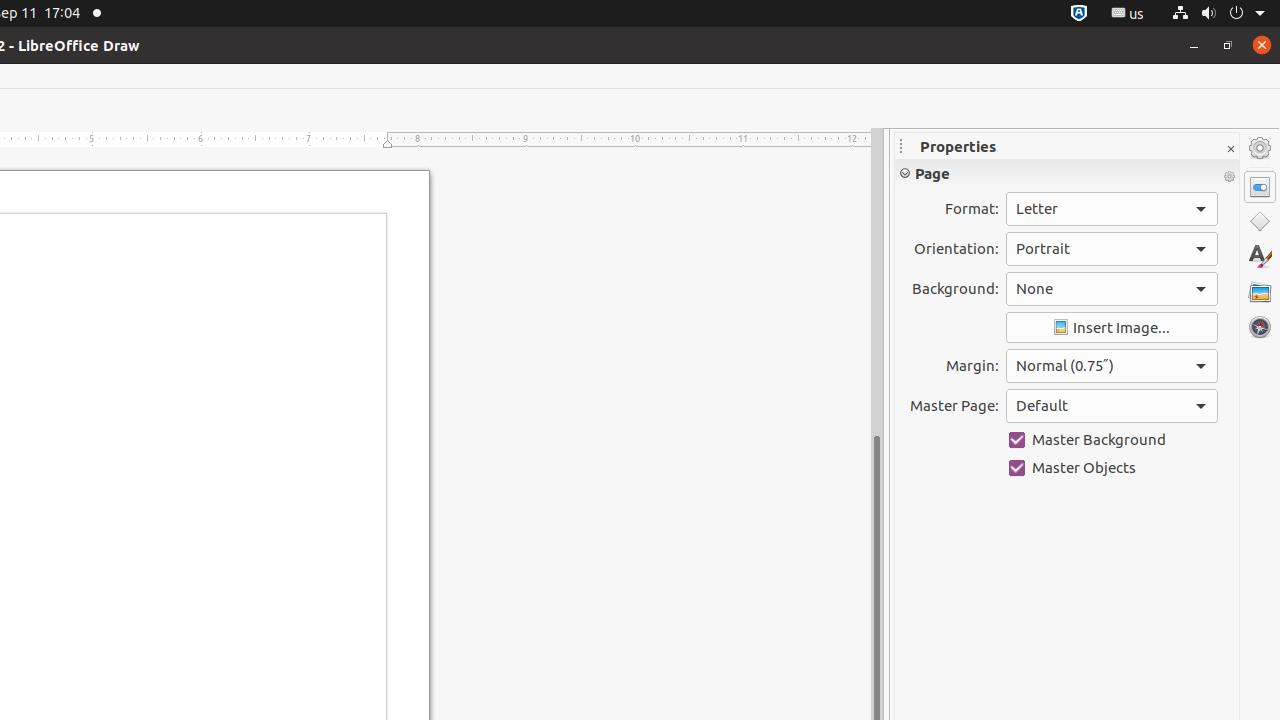 The width and height of the screenshot is (1280, 720). I want to click on Insert Image, so click(1112, 328).